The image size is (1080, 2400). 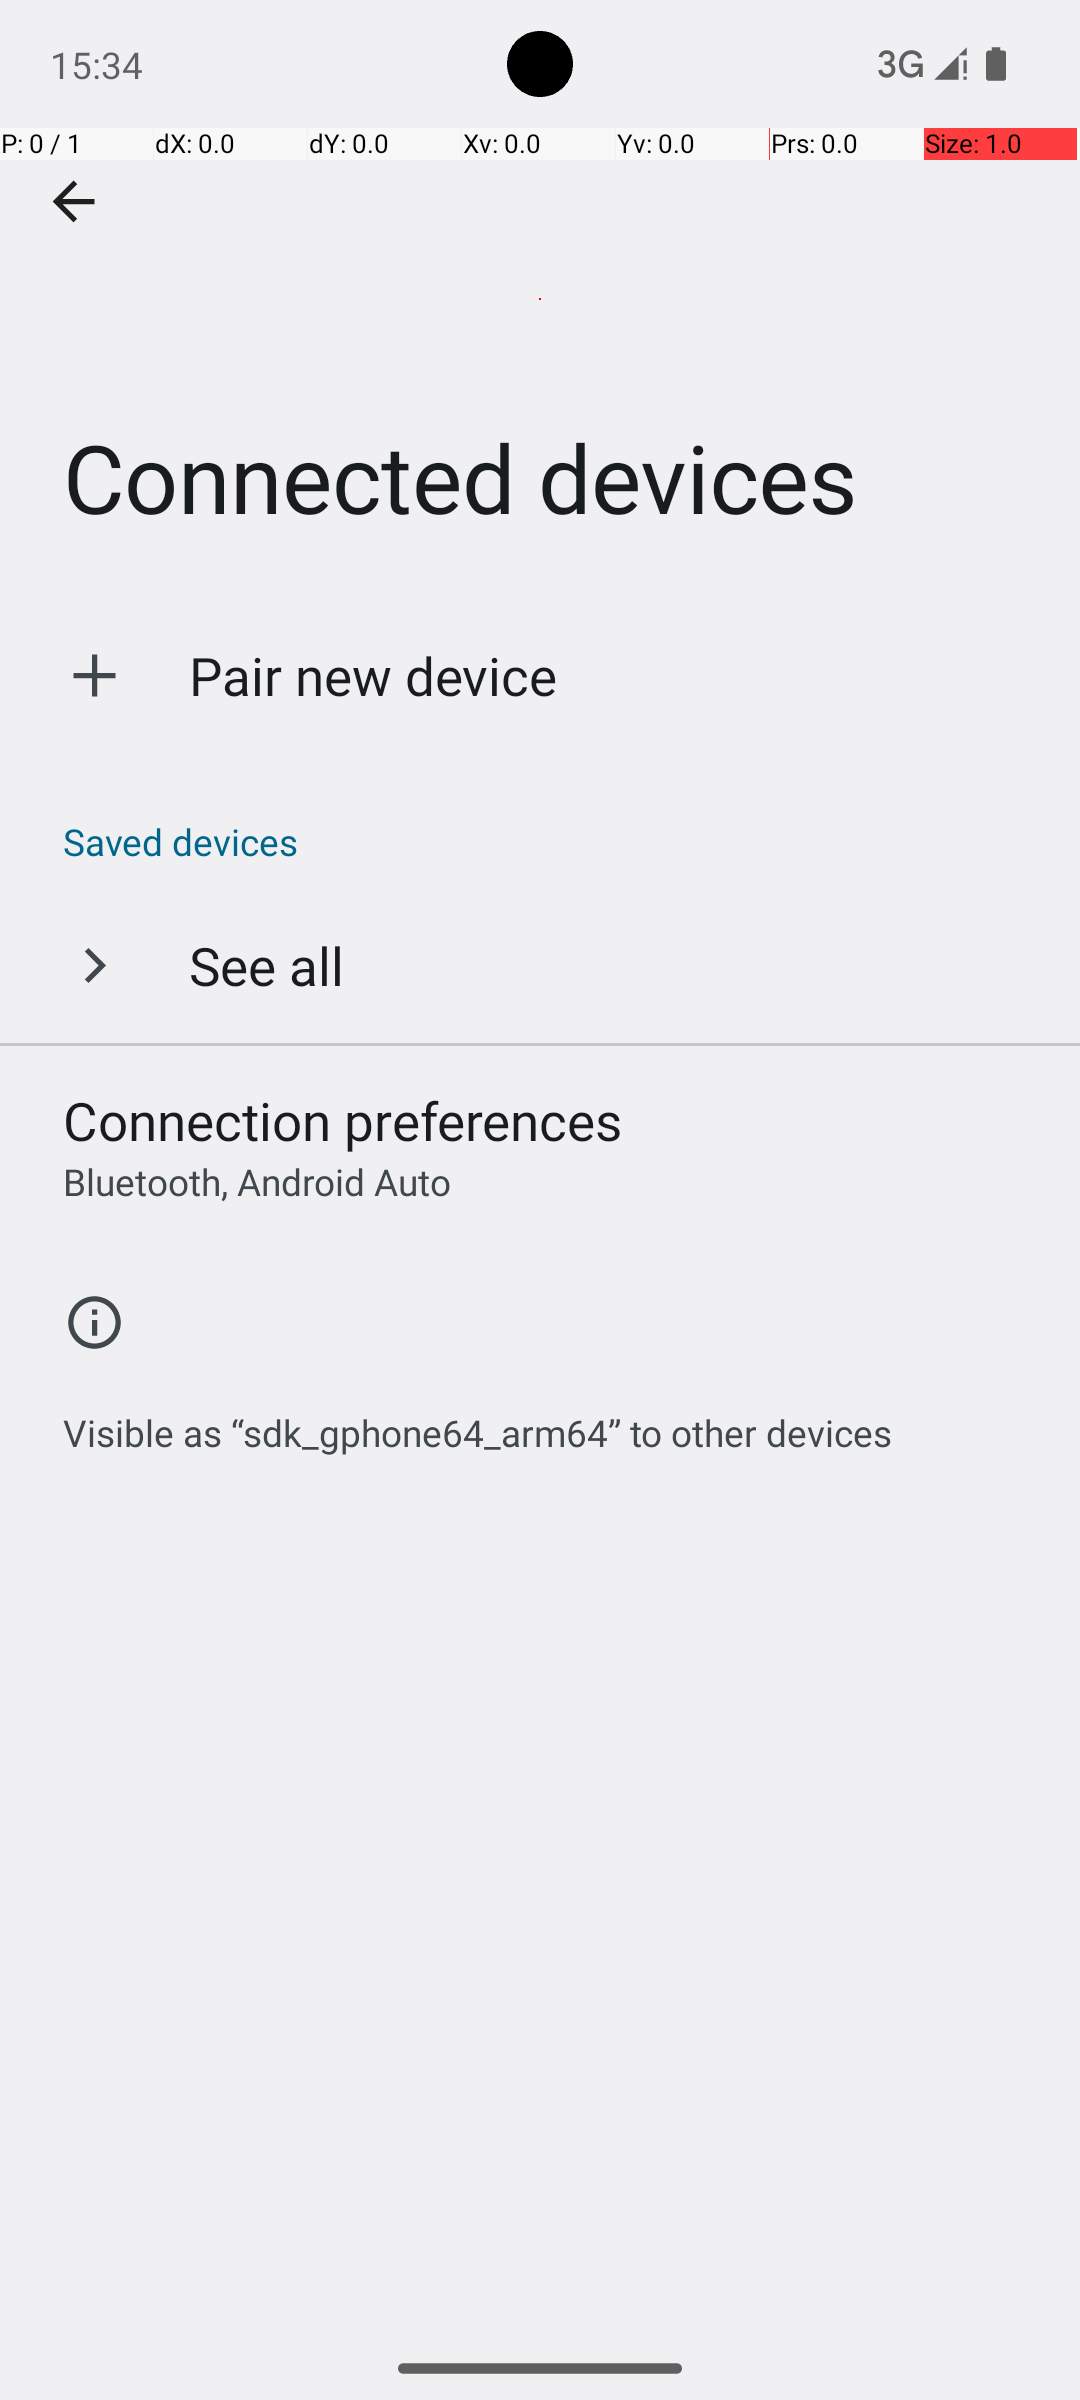 What do you see at coordinates (343, 1120) in the screenshot?
I see `Connection preferences` at bounding box center [343, 1120].